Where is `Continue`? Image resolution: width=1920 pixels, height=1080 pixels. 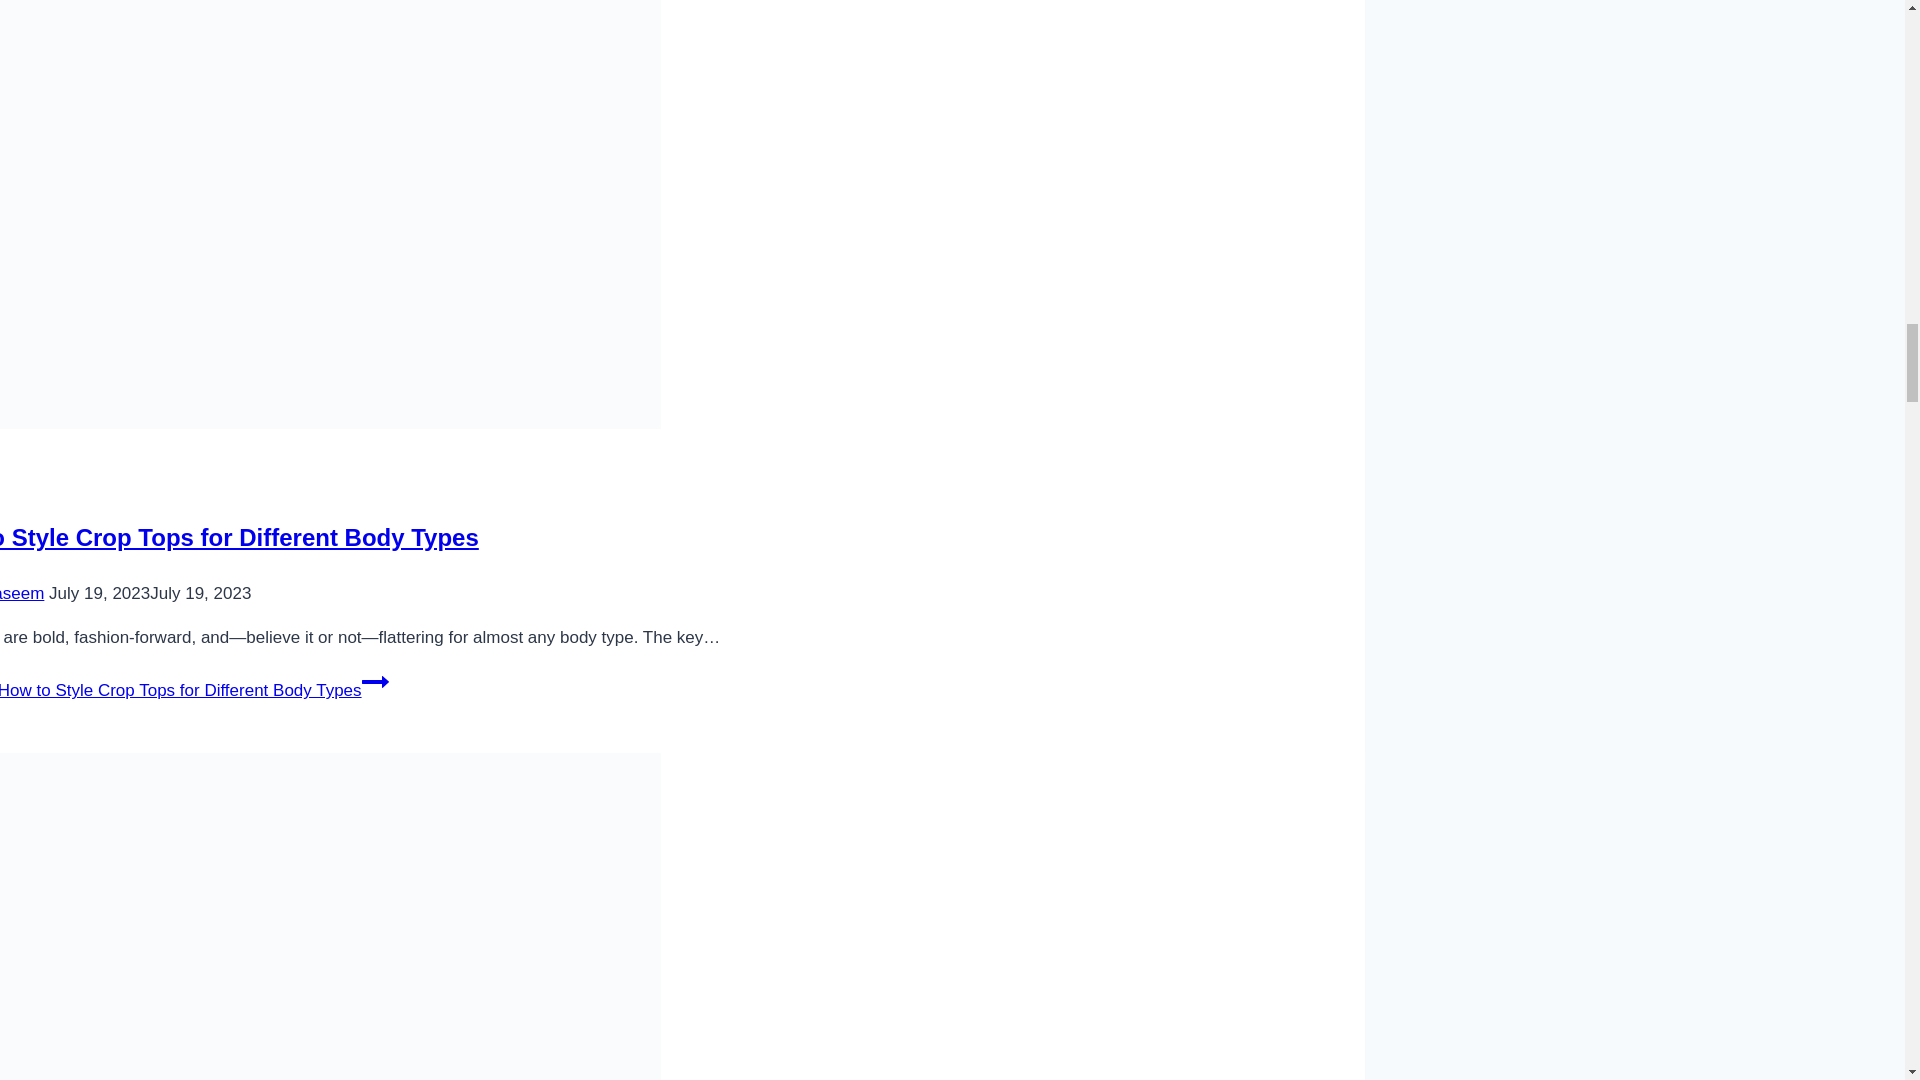
Continue is located at coordinates (376, 682).